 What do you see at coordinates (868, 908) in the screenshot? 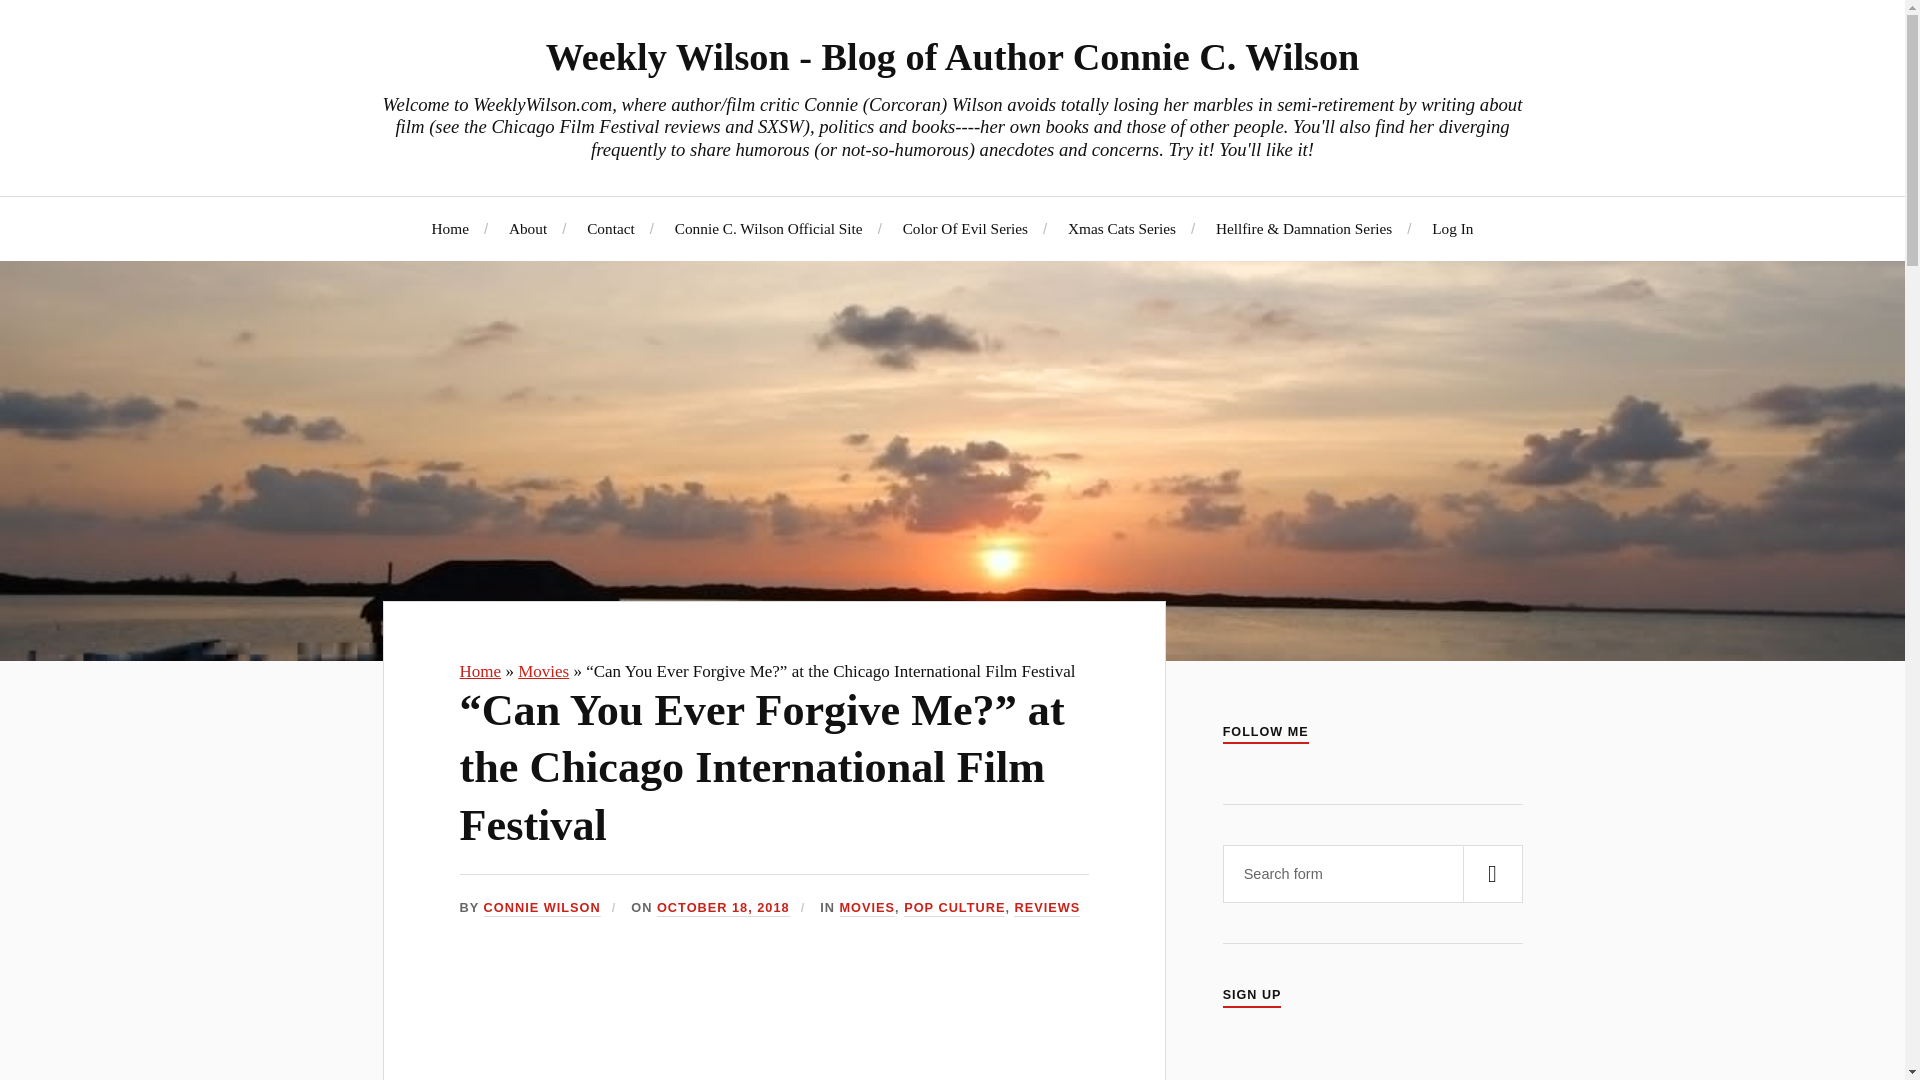
I see `MOVIES` at bounding box center [868, 908].